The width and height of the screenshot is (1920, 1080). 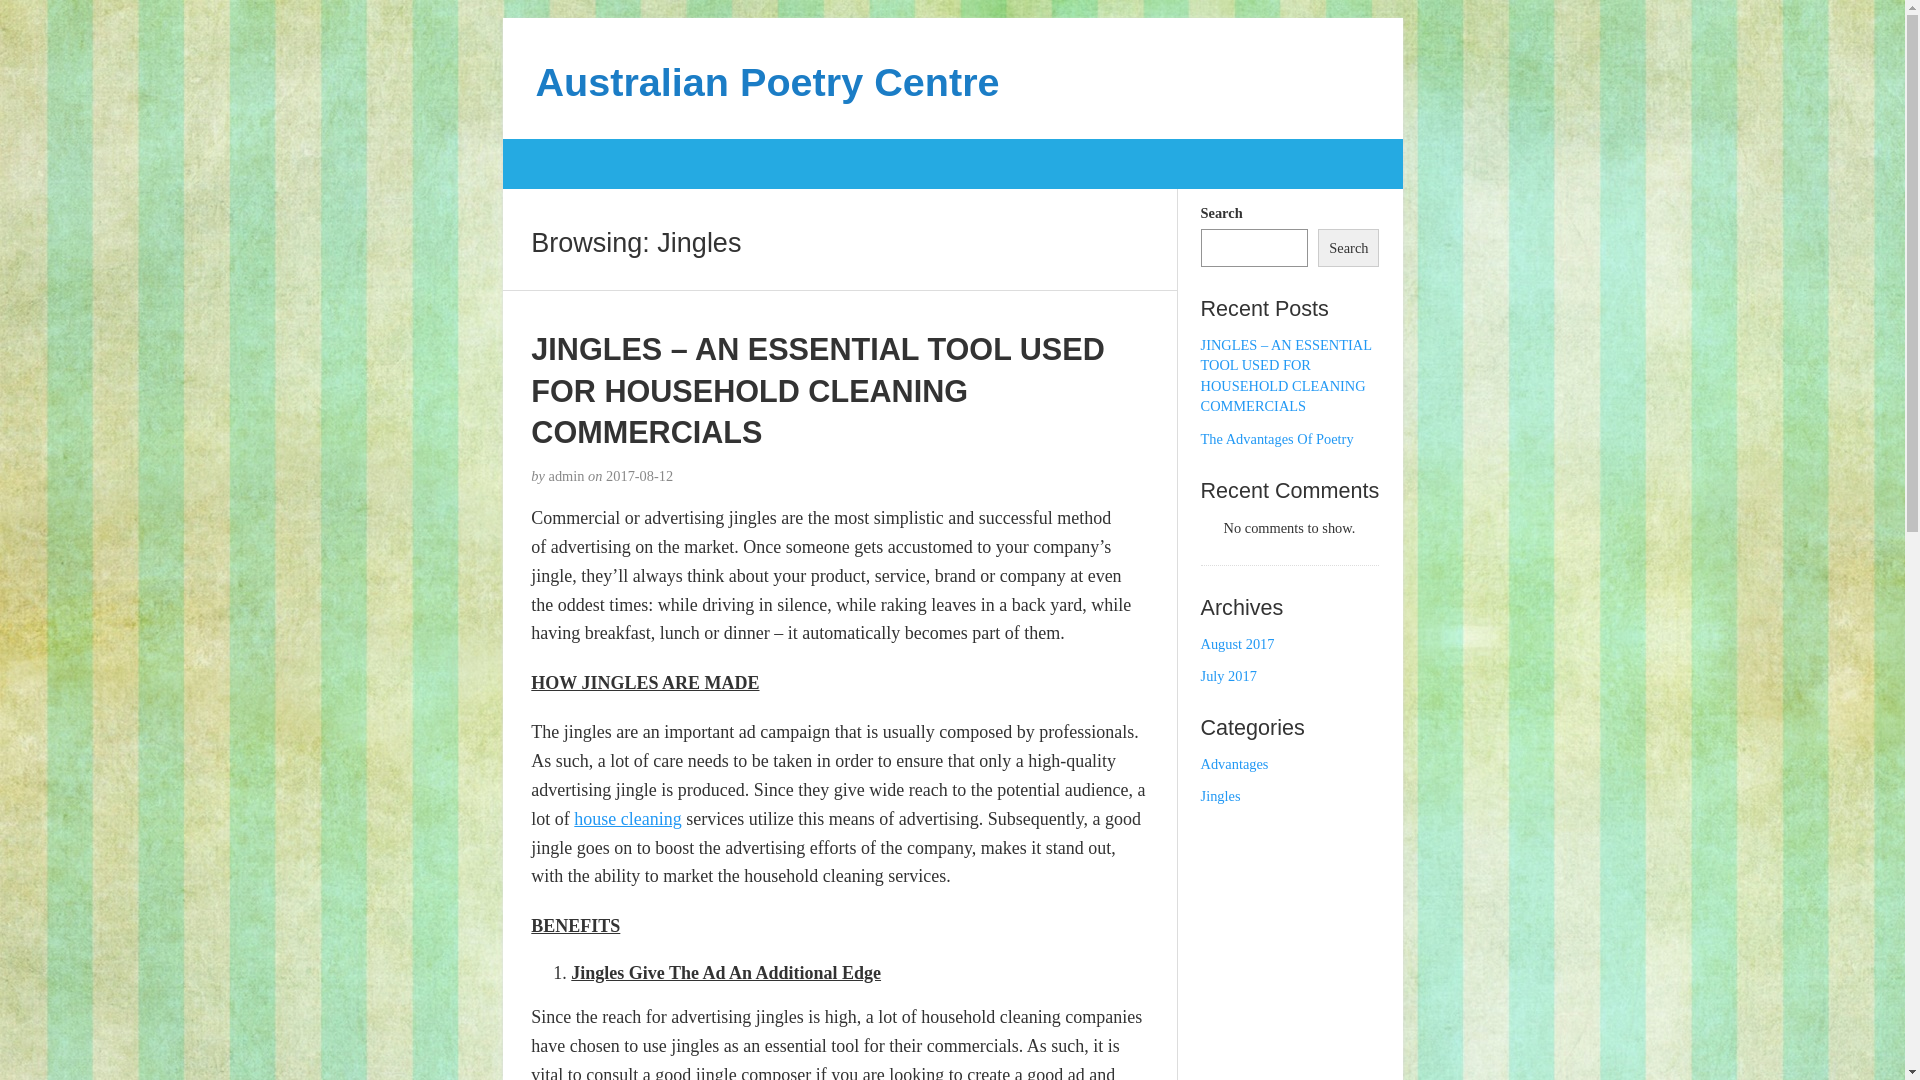 What do you see at coordinates (628, 819) in the screenshot?
I see `house cleaning` at bounding box center [628, 819].